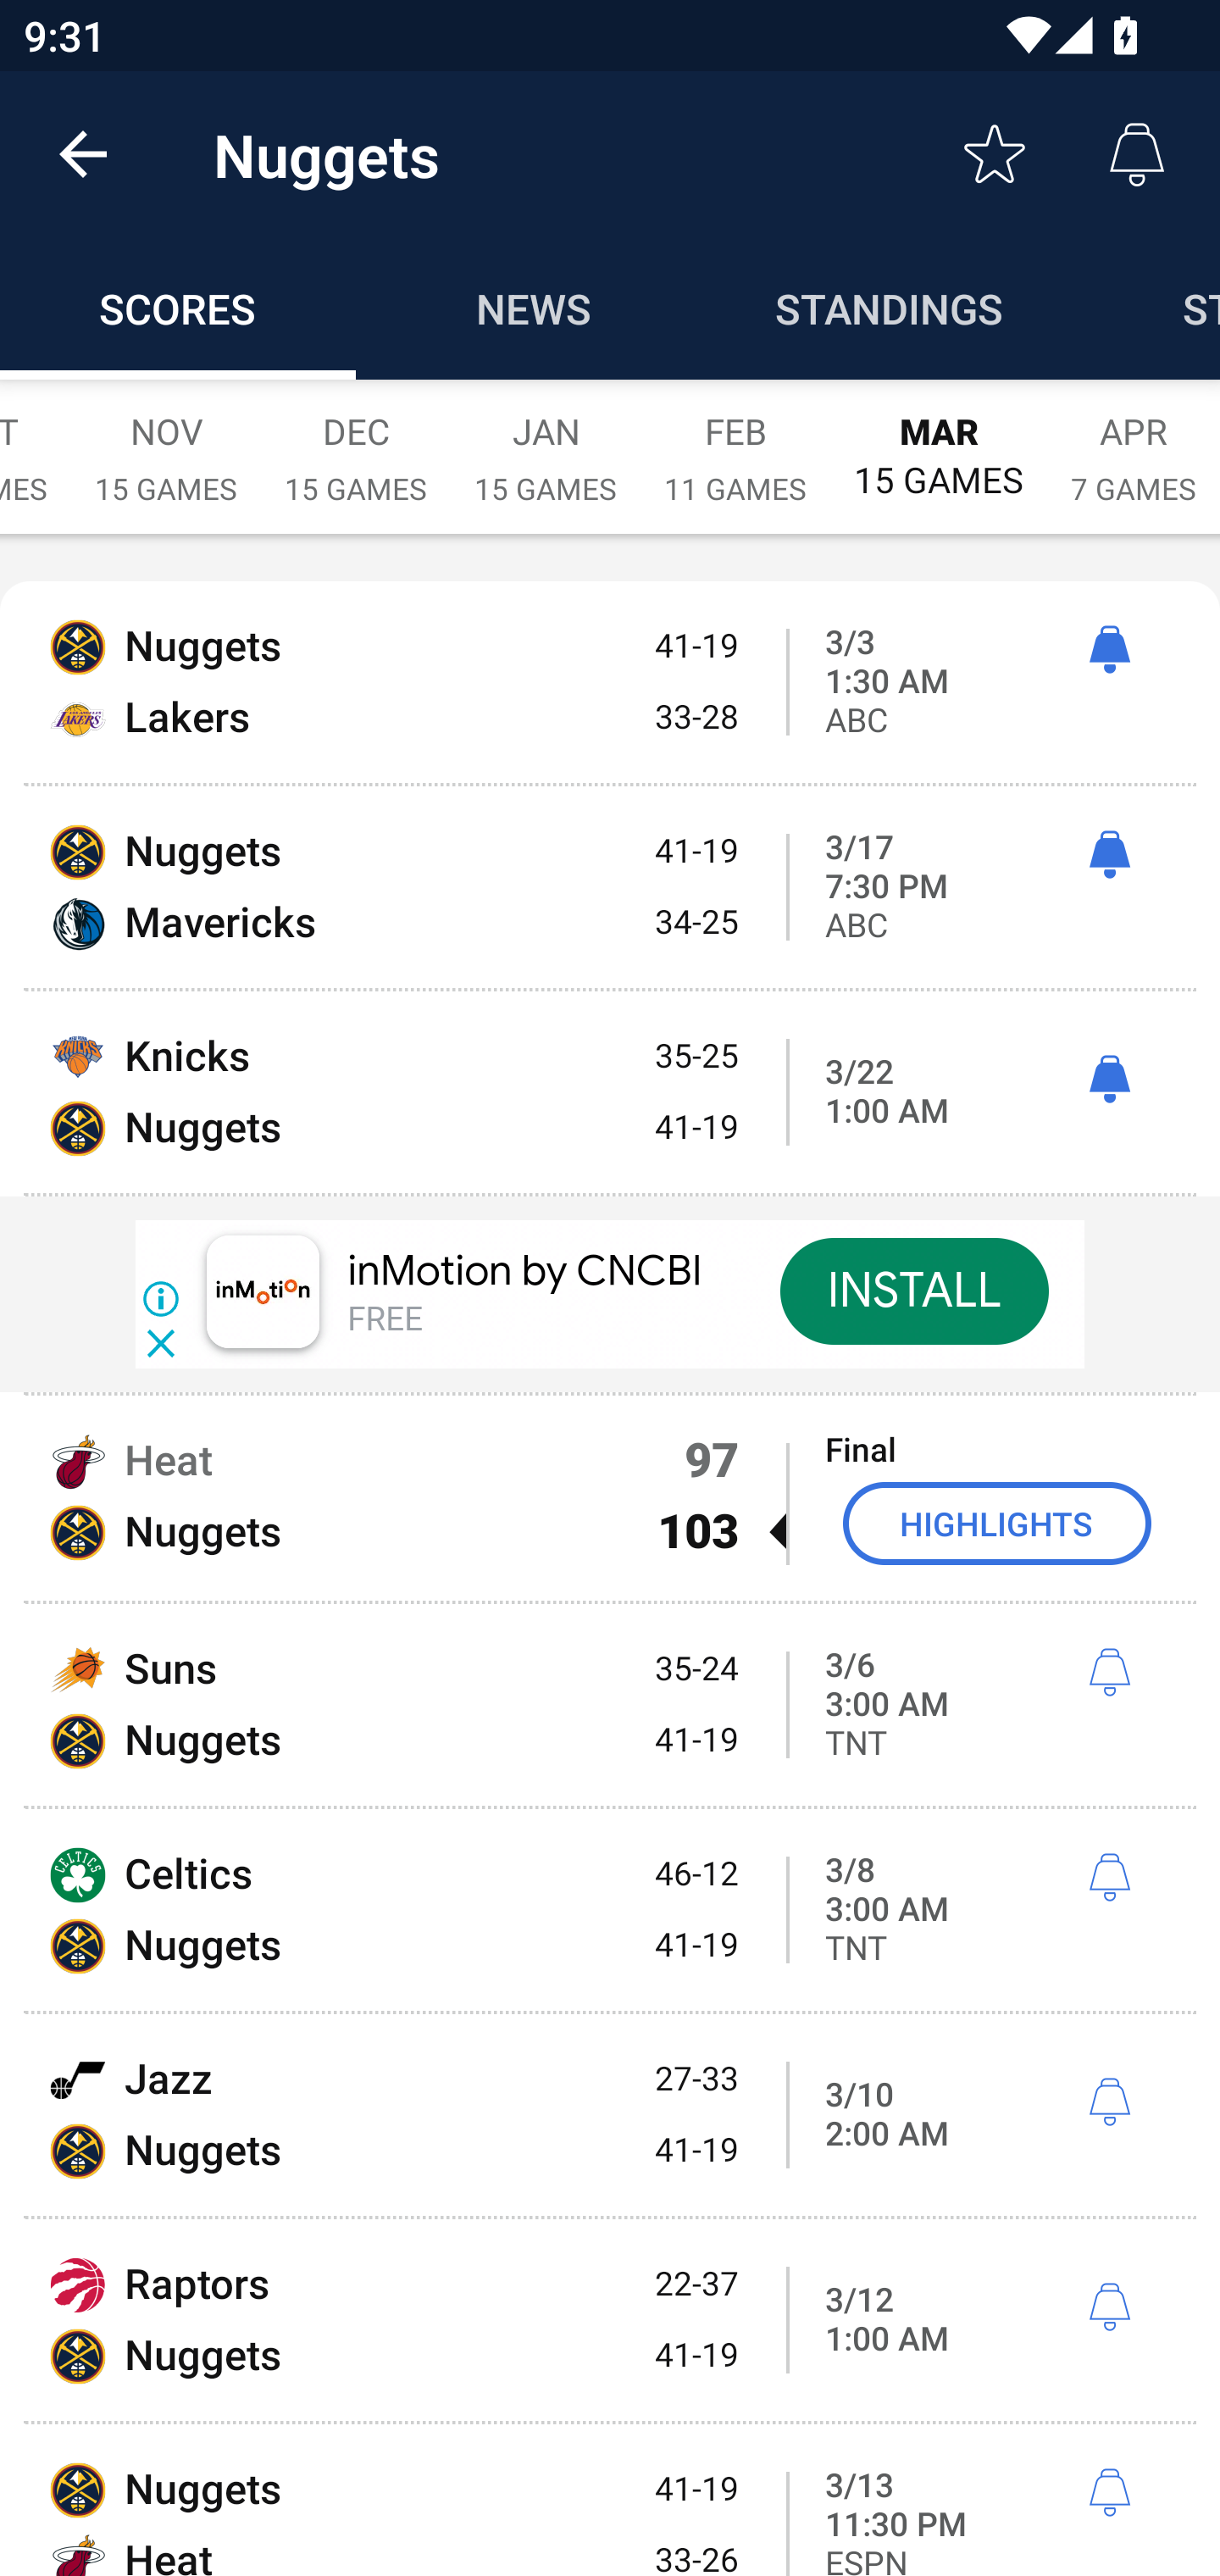  What do you see at coordinates (610, 1910) in the screenshot?
I see `Celtics 46-12 Nuggets 41-19 3/8 3:00 AM í TNT` at bounding box center [610, 1910].